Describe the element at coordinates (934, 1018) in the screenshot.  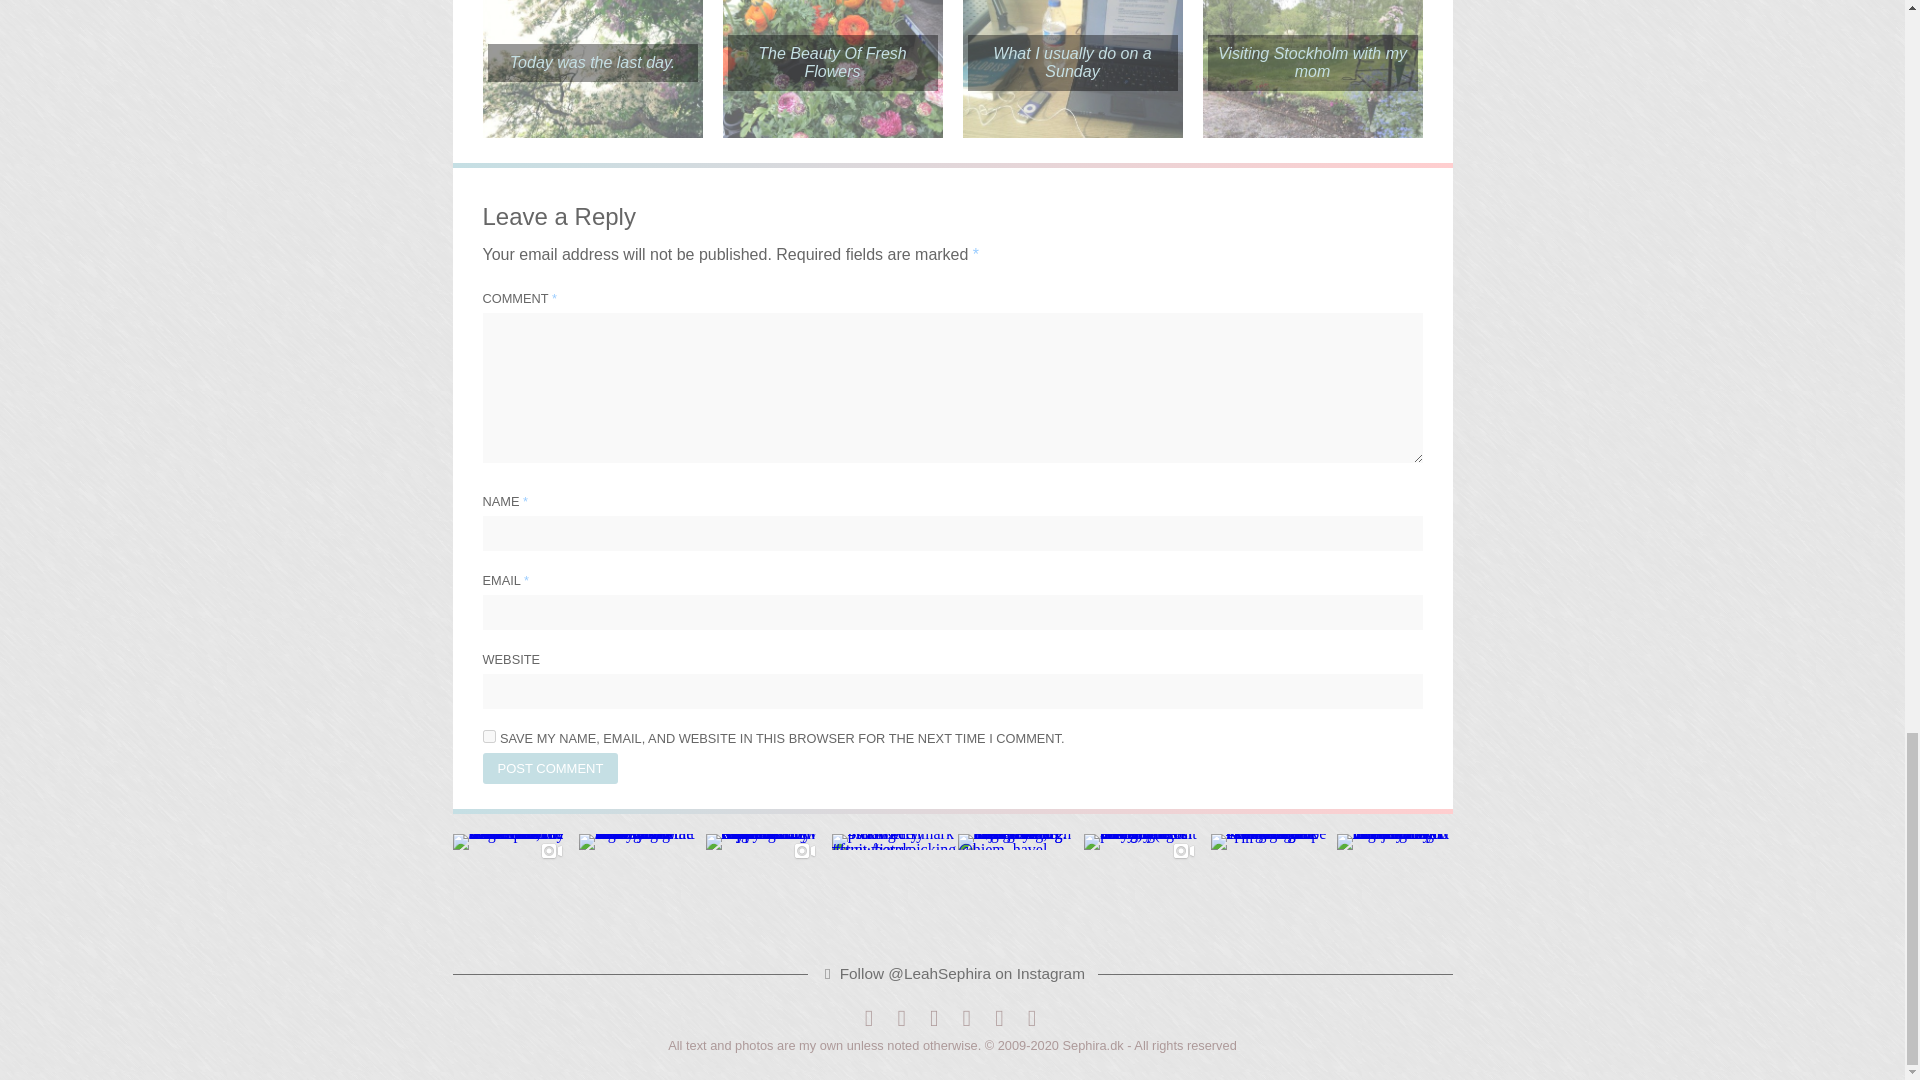
I see `Instagram` at that location.